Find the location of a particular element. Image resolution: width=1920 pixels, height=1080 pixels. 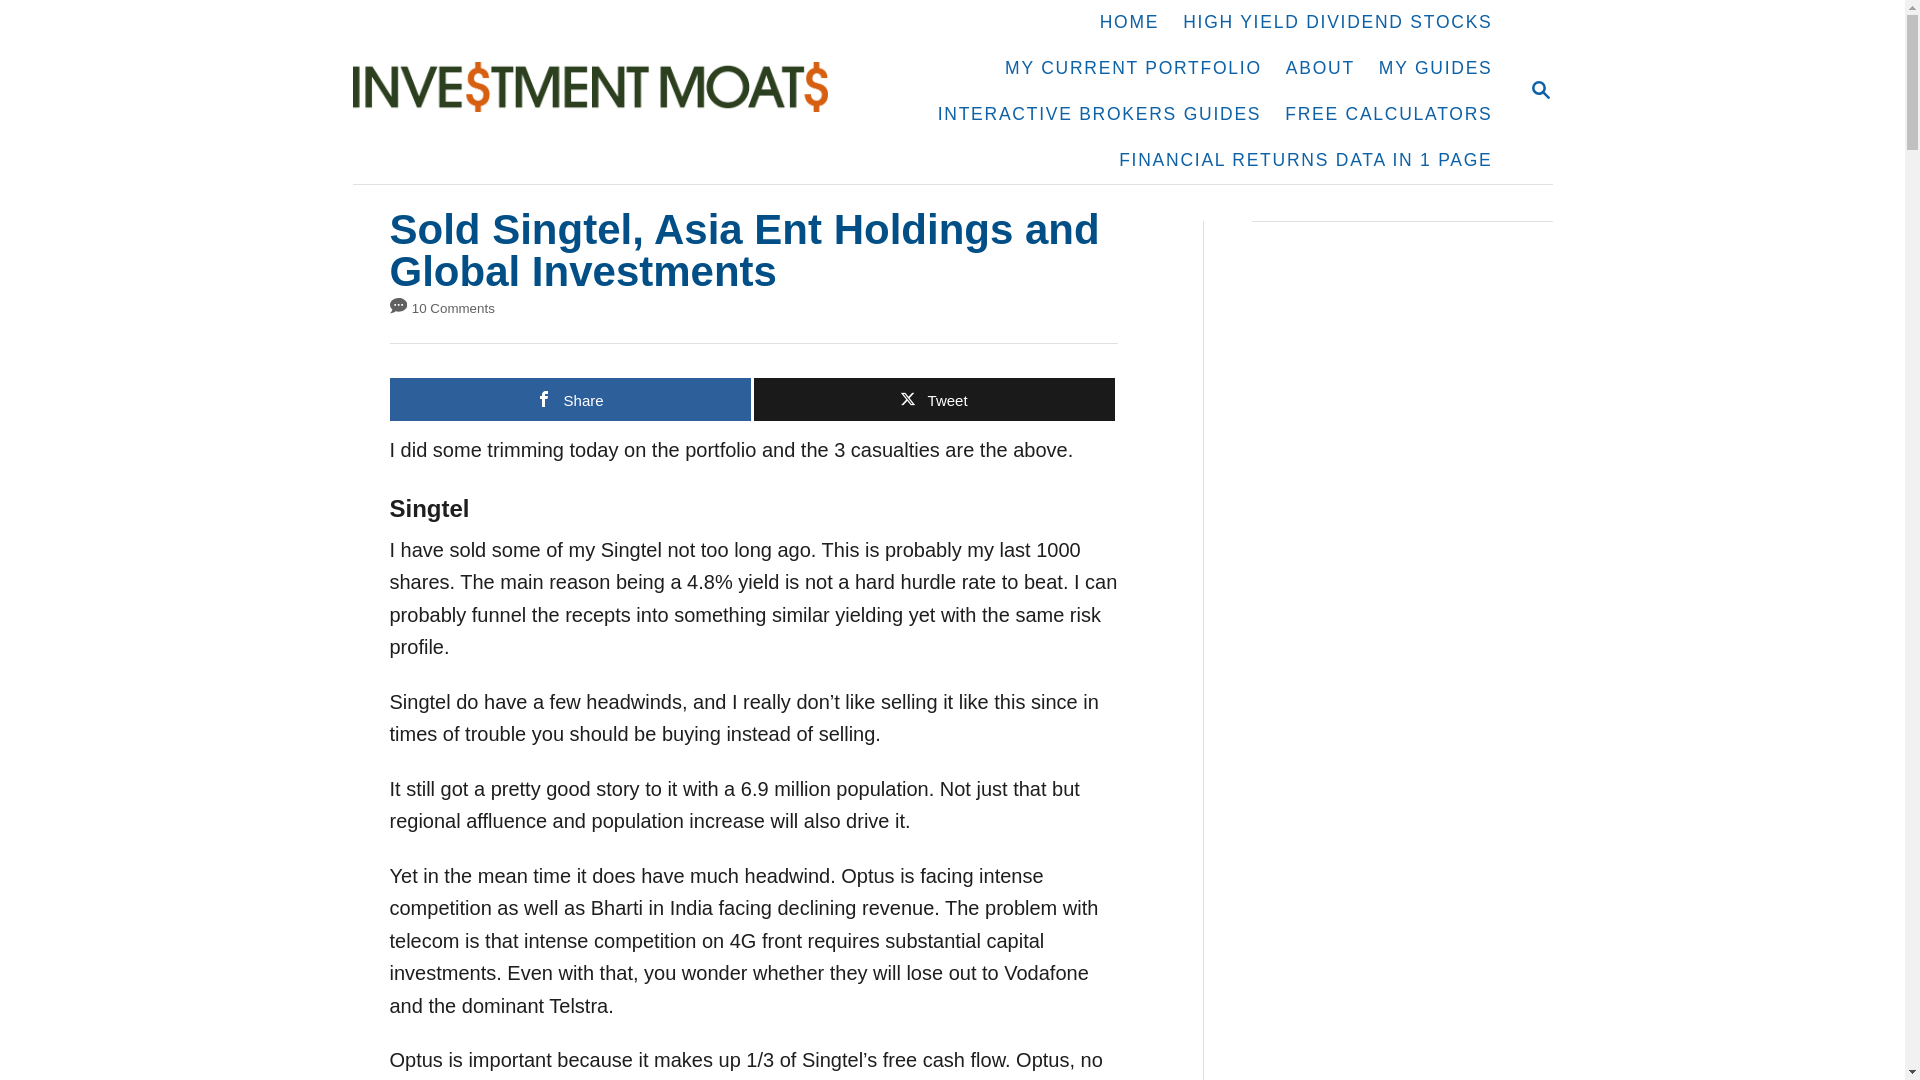

FREE CALCULATORS is located at coordinates (1388, 114).